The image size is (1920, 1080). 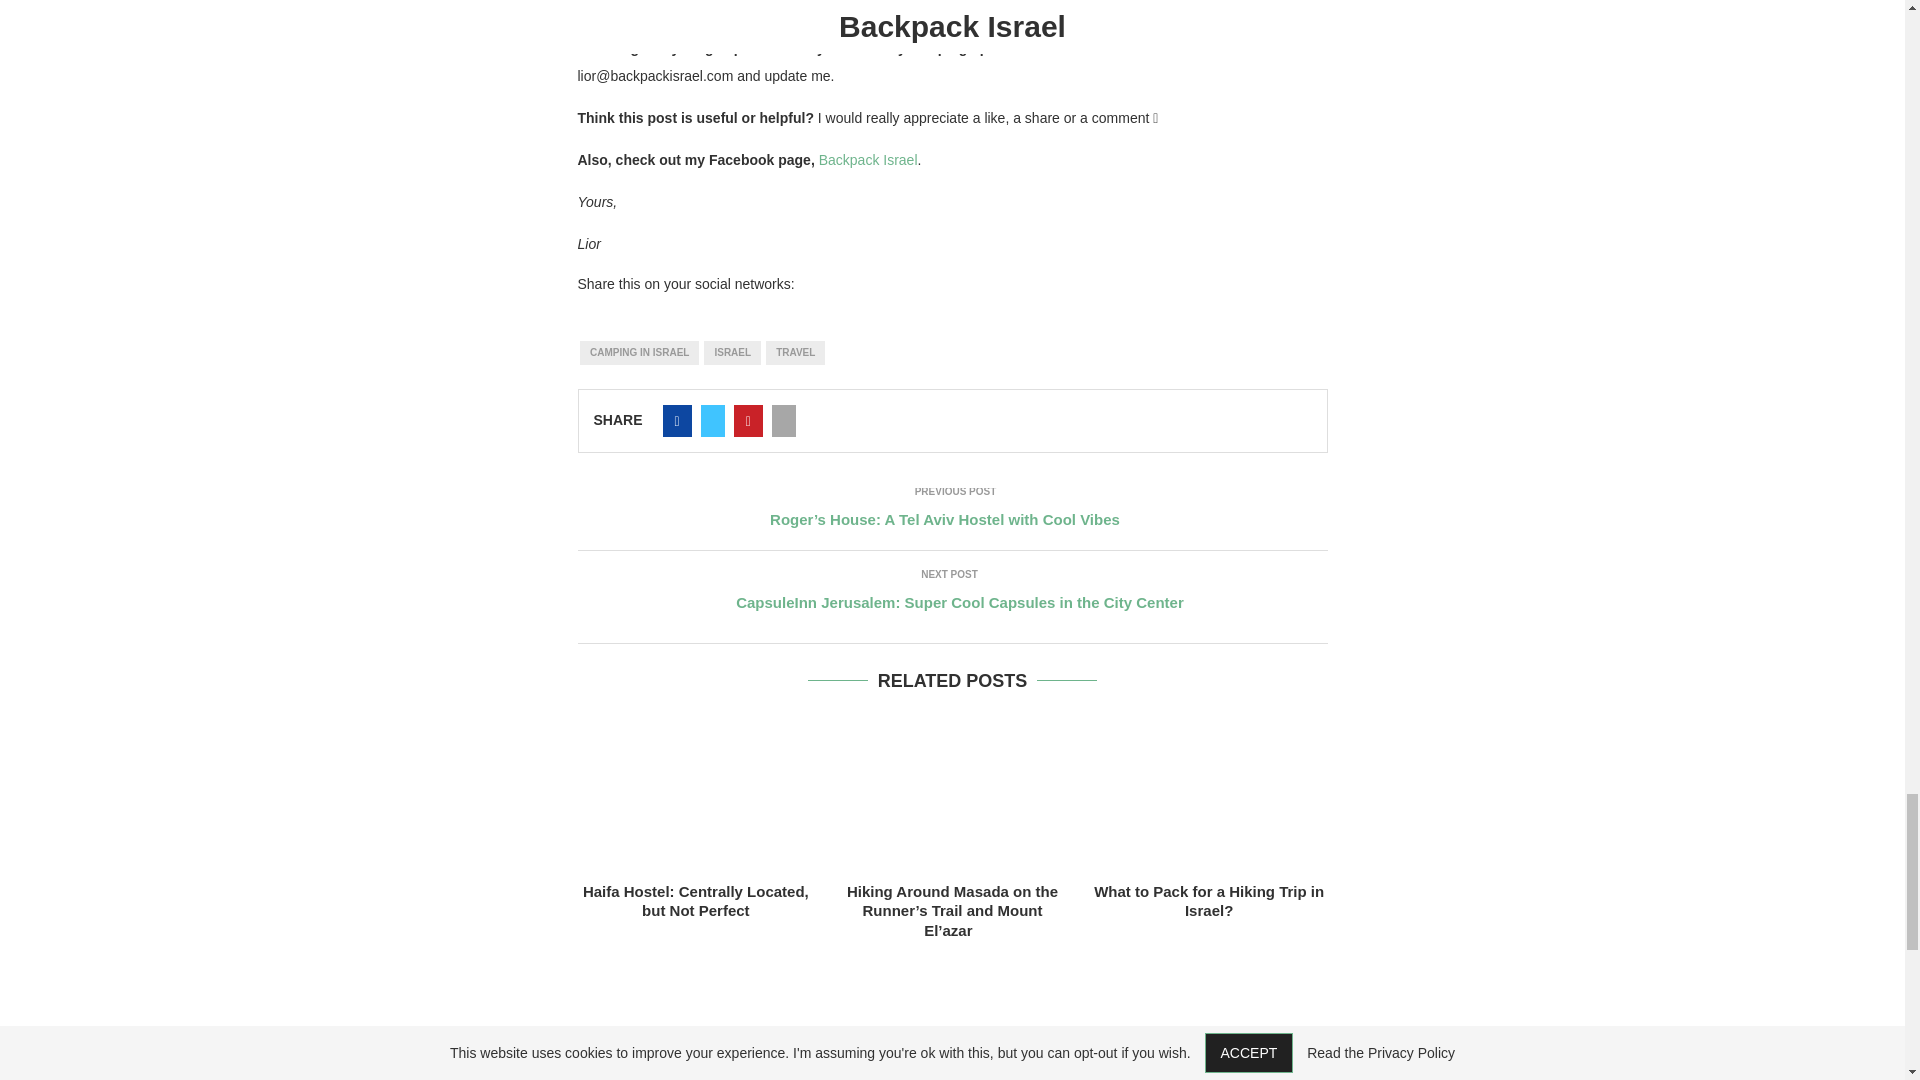 I want to click on TRAVEL, so click(x=796, y=353).